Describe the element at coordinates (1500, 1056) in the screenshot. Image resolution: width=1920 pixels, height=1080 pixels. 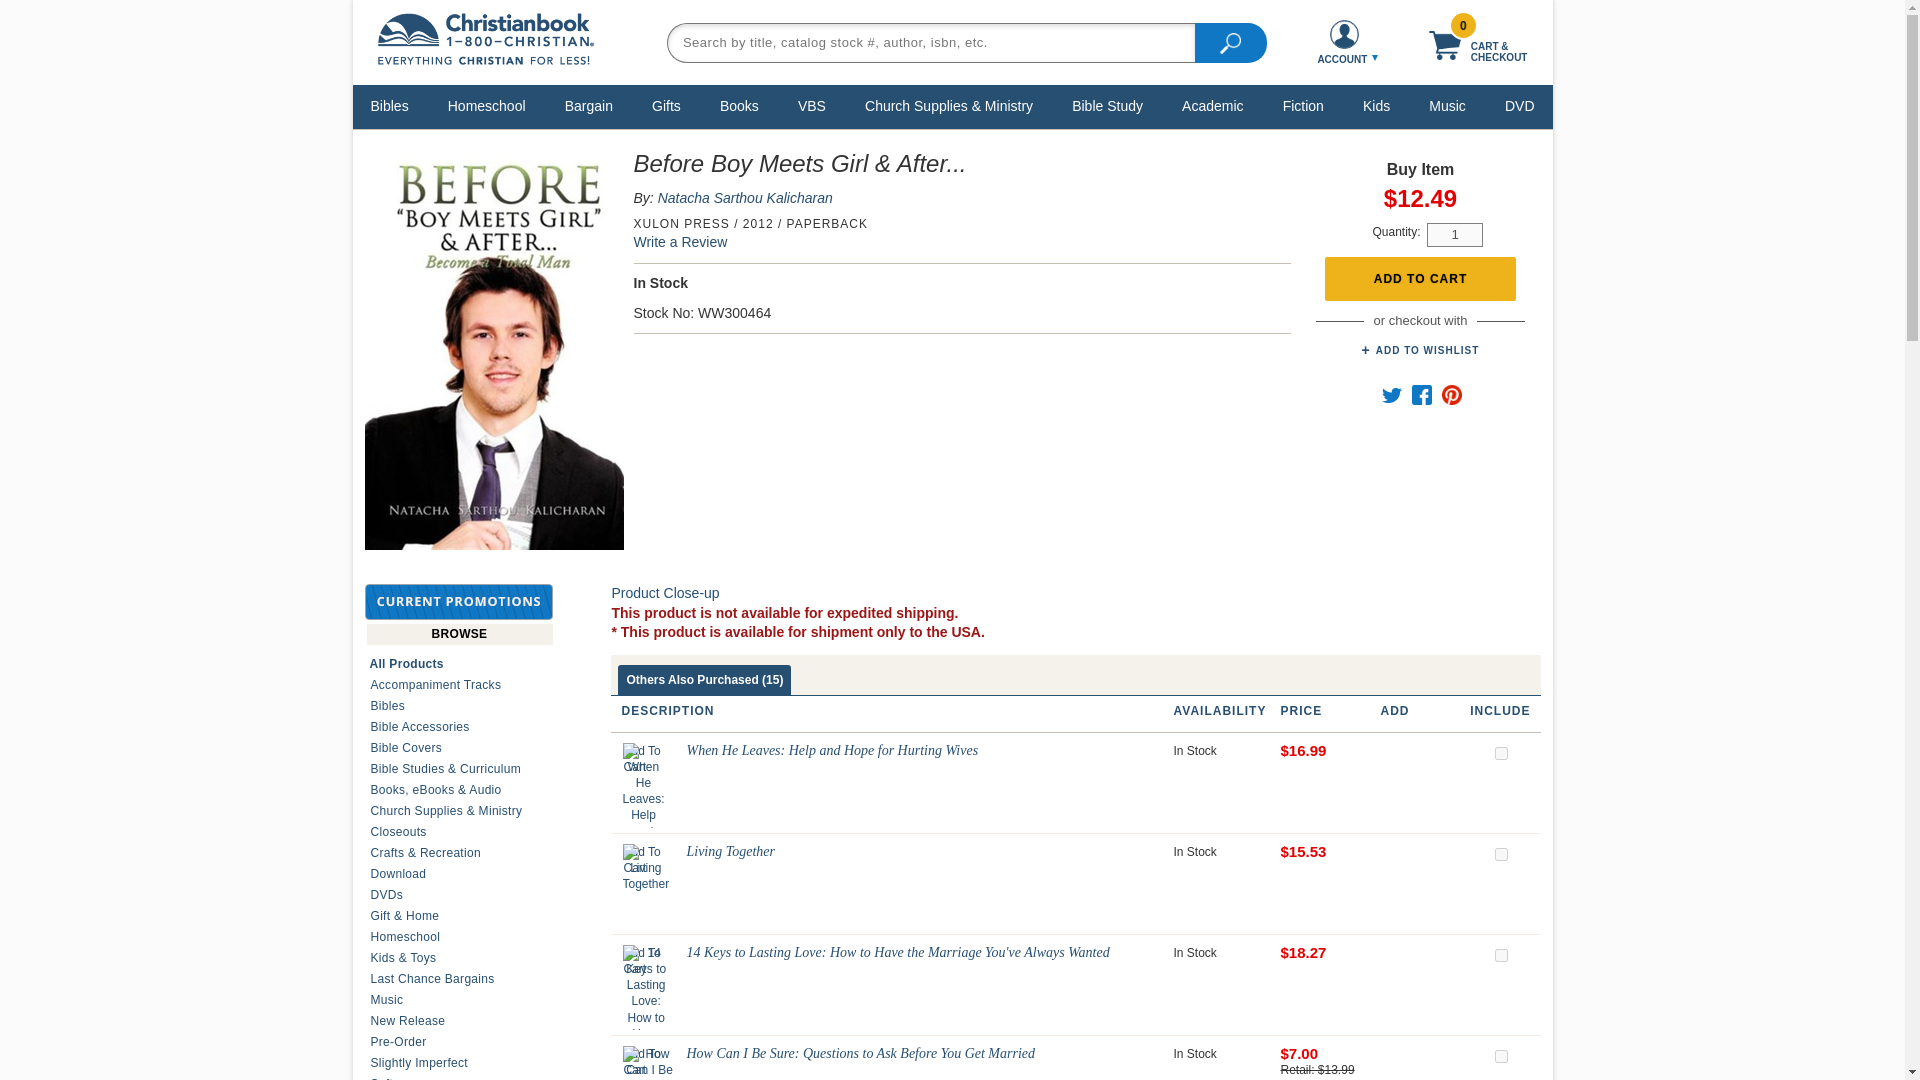
I see `00381` at that location.